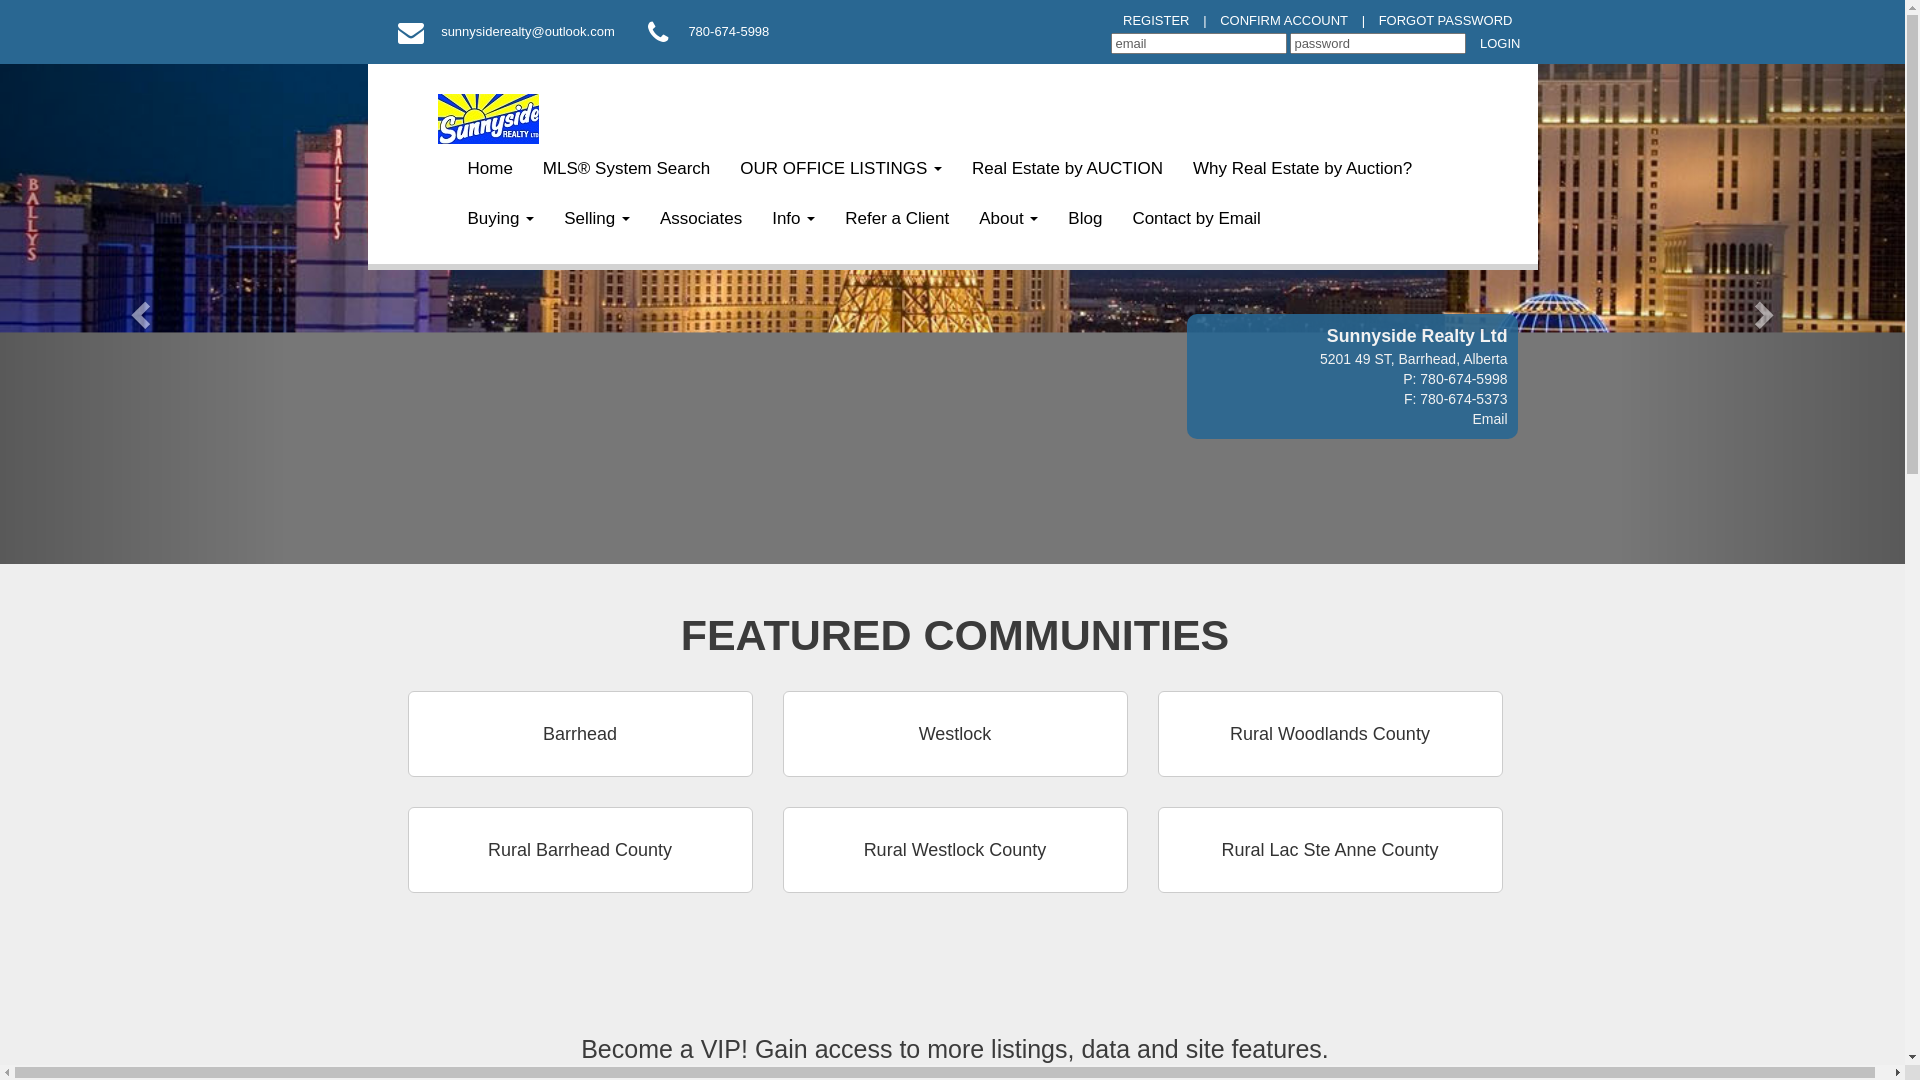 Image resolution: width=1920 pixels, height=1080 pixels. I want to click on OUR OFFICE LISTINGS, so click(841, 169).